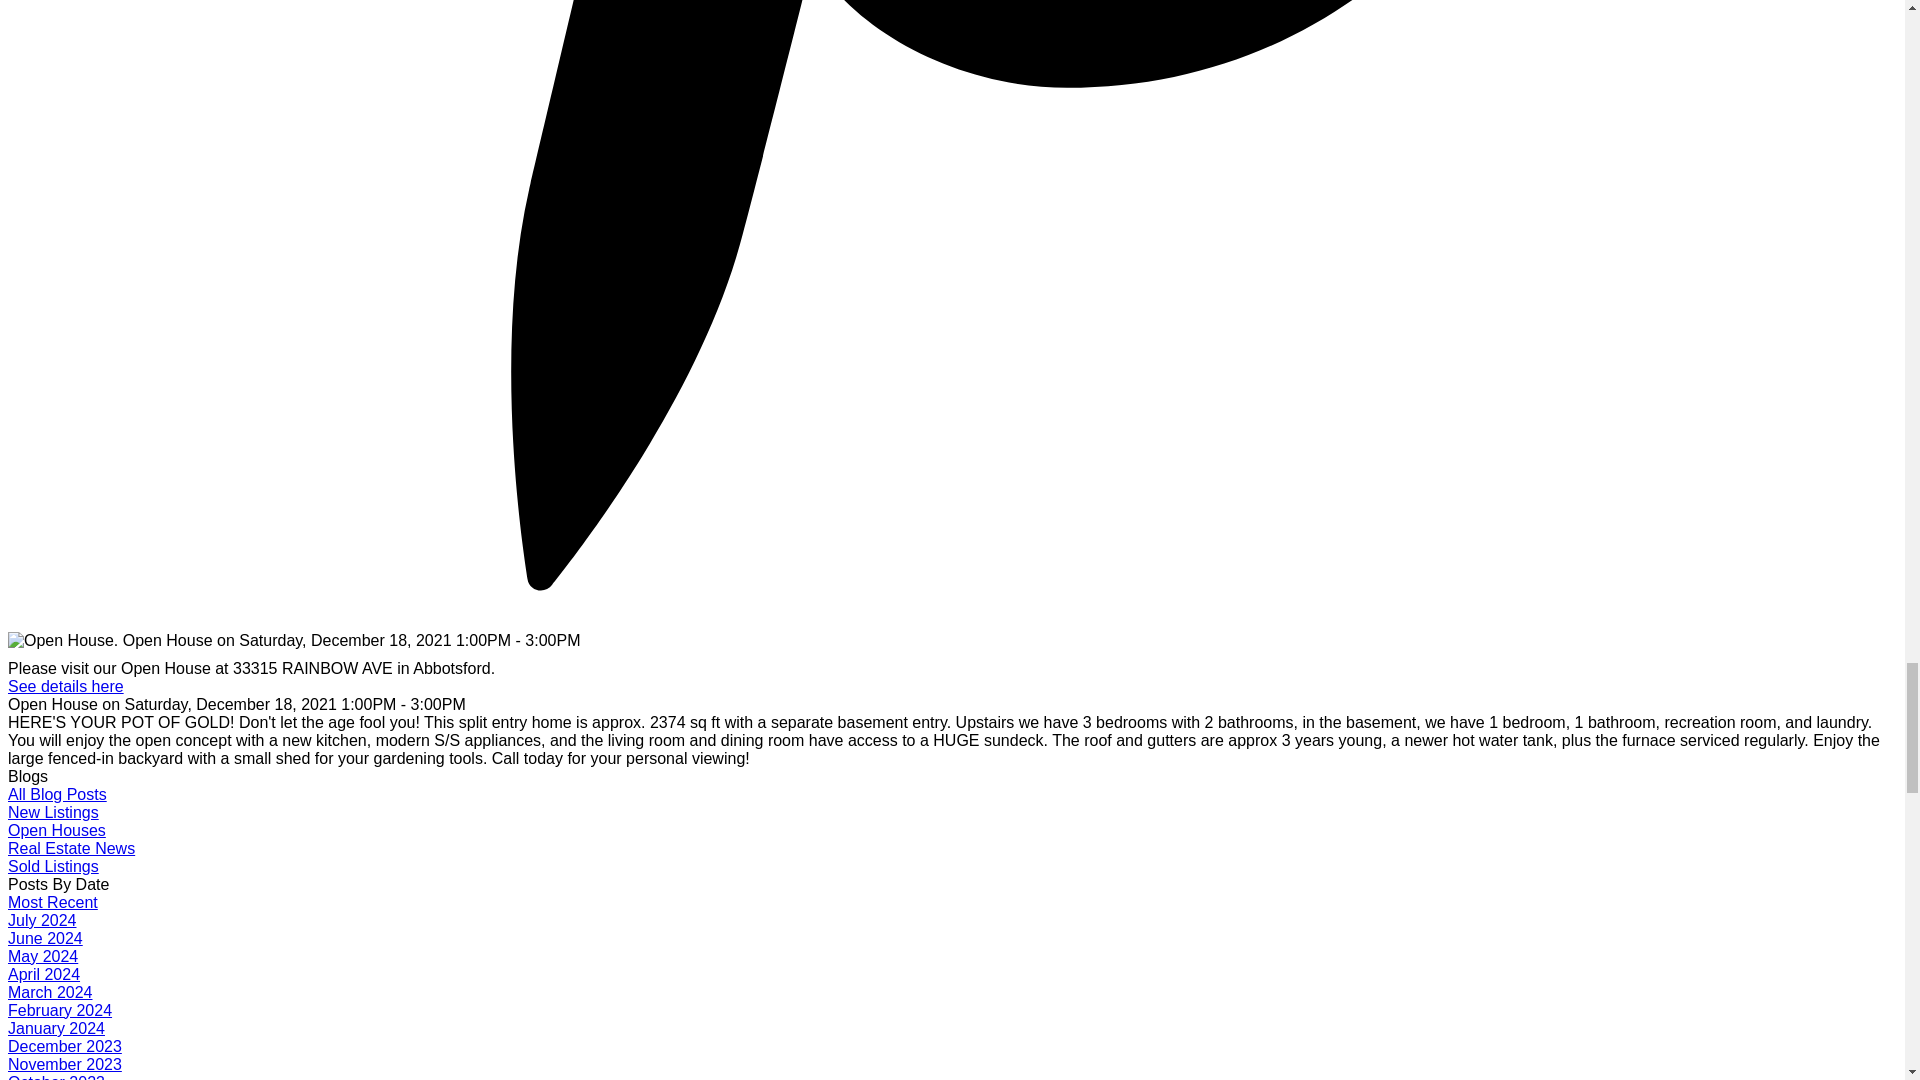 This screenshot has width=1920, height=1080. Describe the element at coordinates (42, 920) in the screenshot. I see `July 2024` at that location.